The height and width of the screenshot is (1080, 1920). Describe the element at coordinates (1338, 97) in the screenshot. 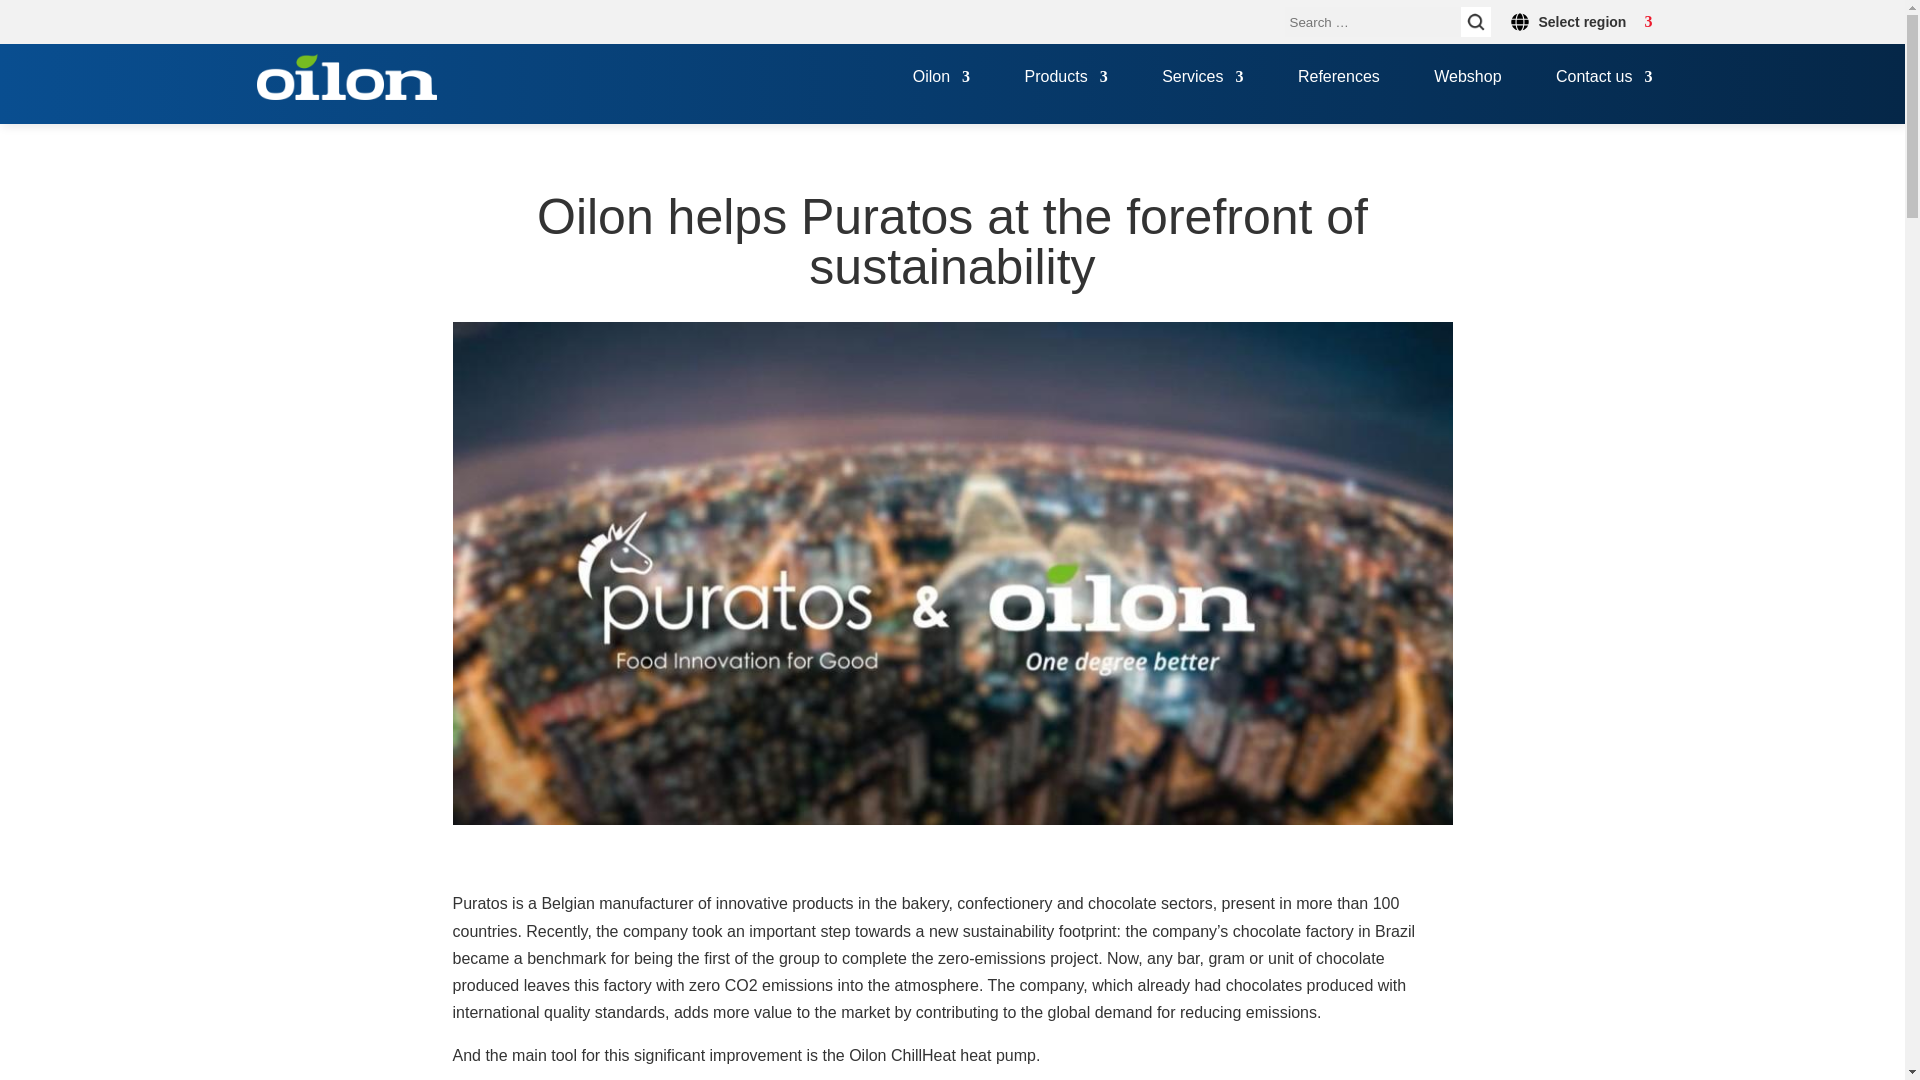

I see `References` at that location.